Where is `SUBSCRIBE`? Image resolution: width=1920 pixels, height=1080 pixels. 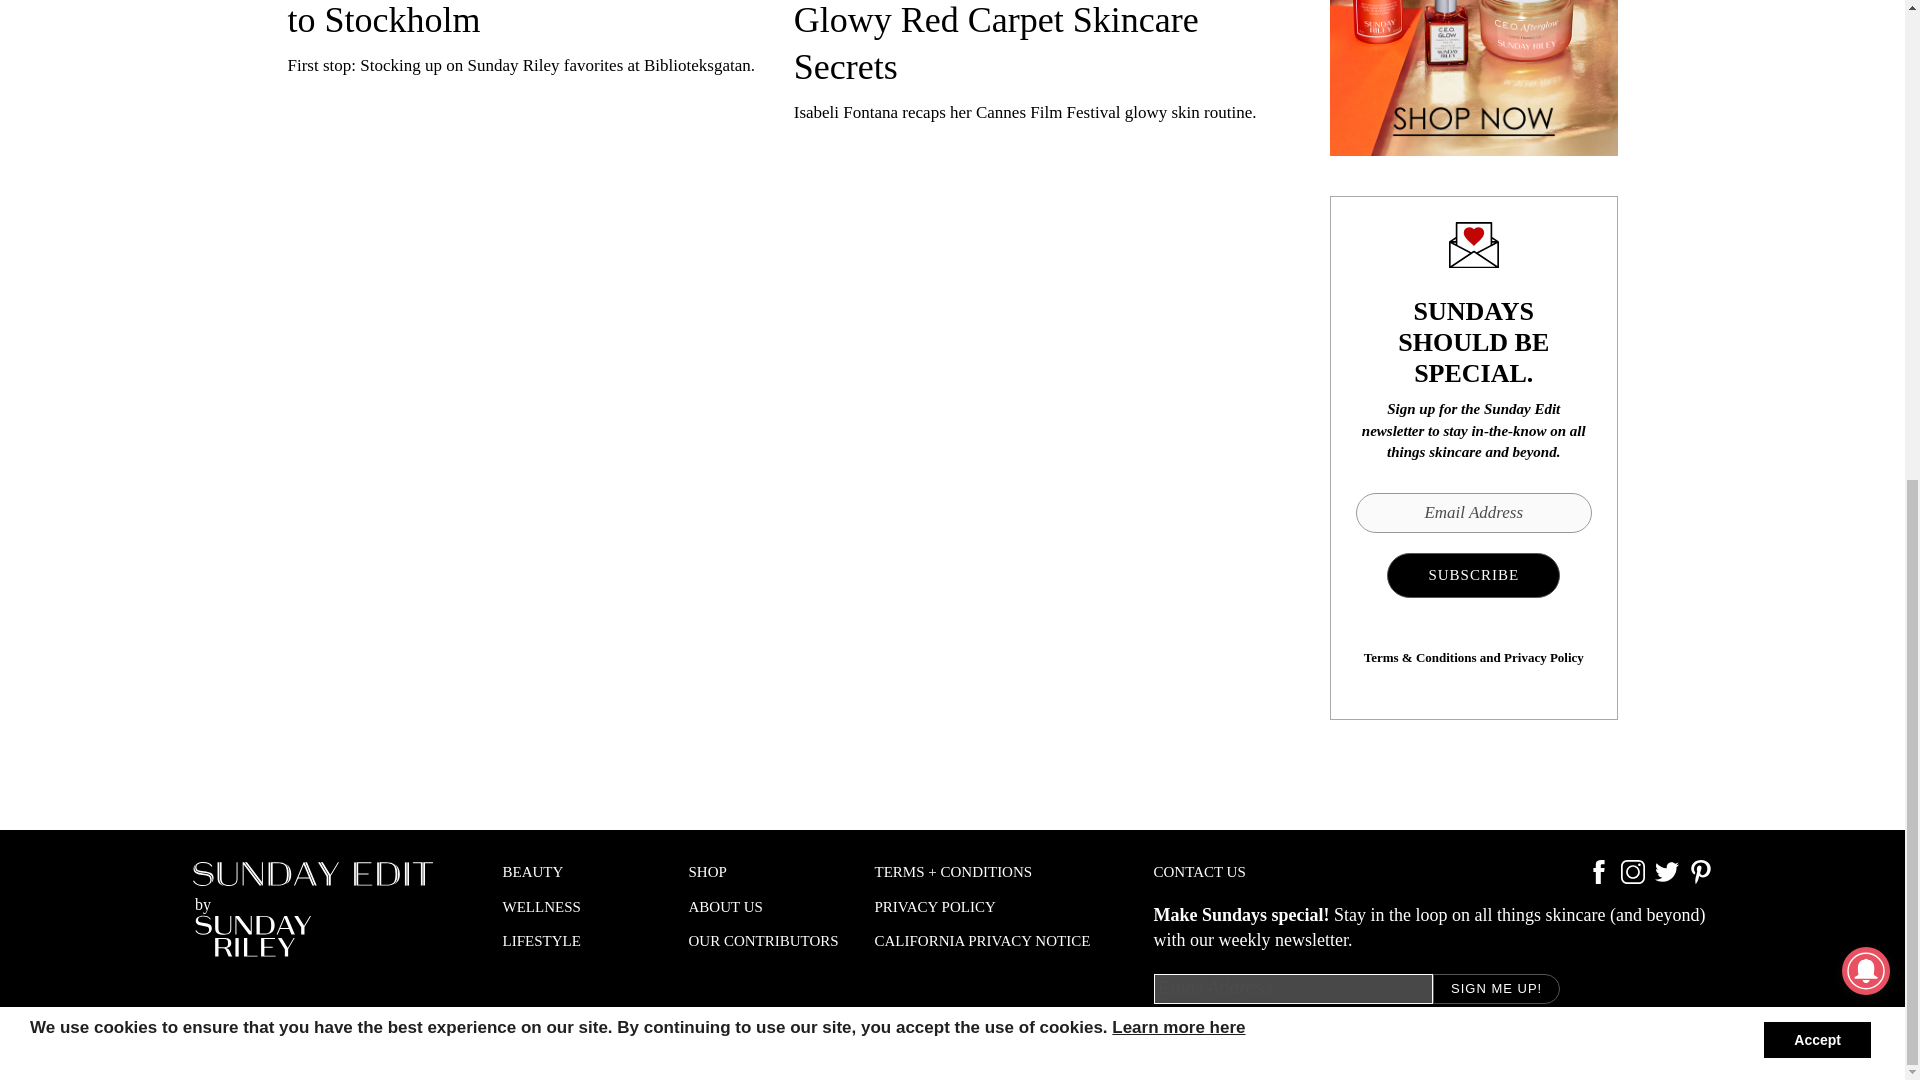
SUBSCRIBE is located at coordinates (1472, 575).